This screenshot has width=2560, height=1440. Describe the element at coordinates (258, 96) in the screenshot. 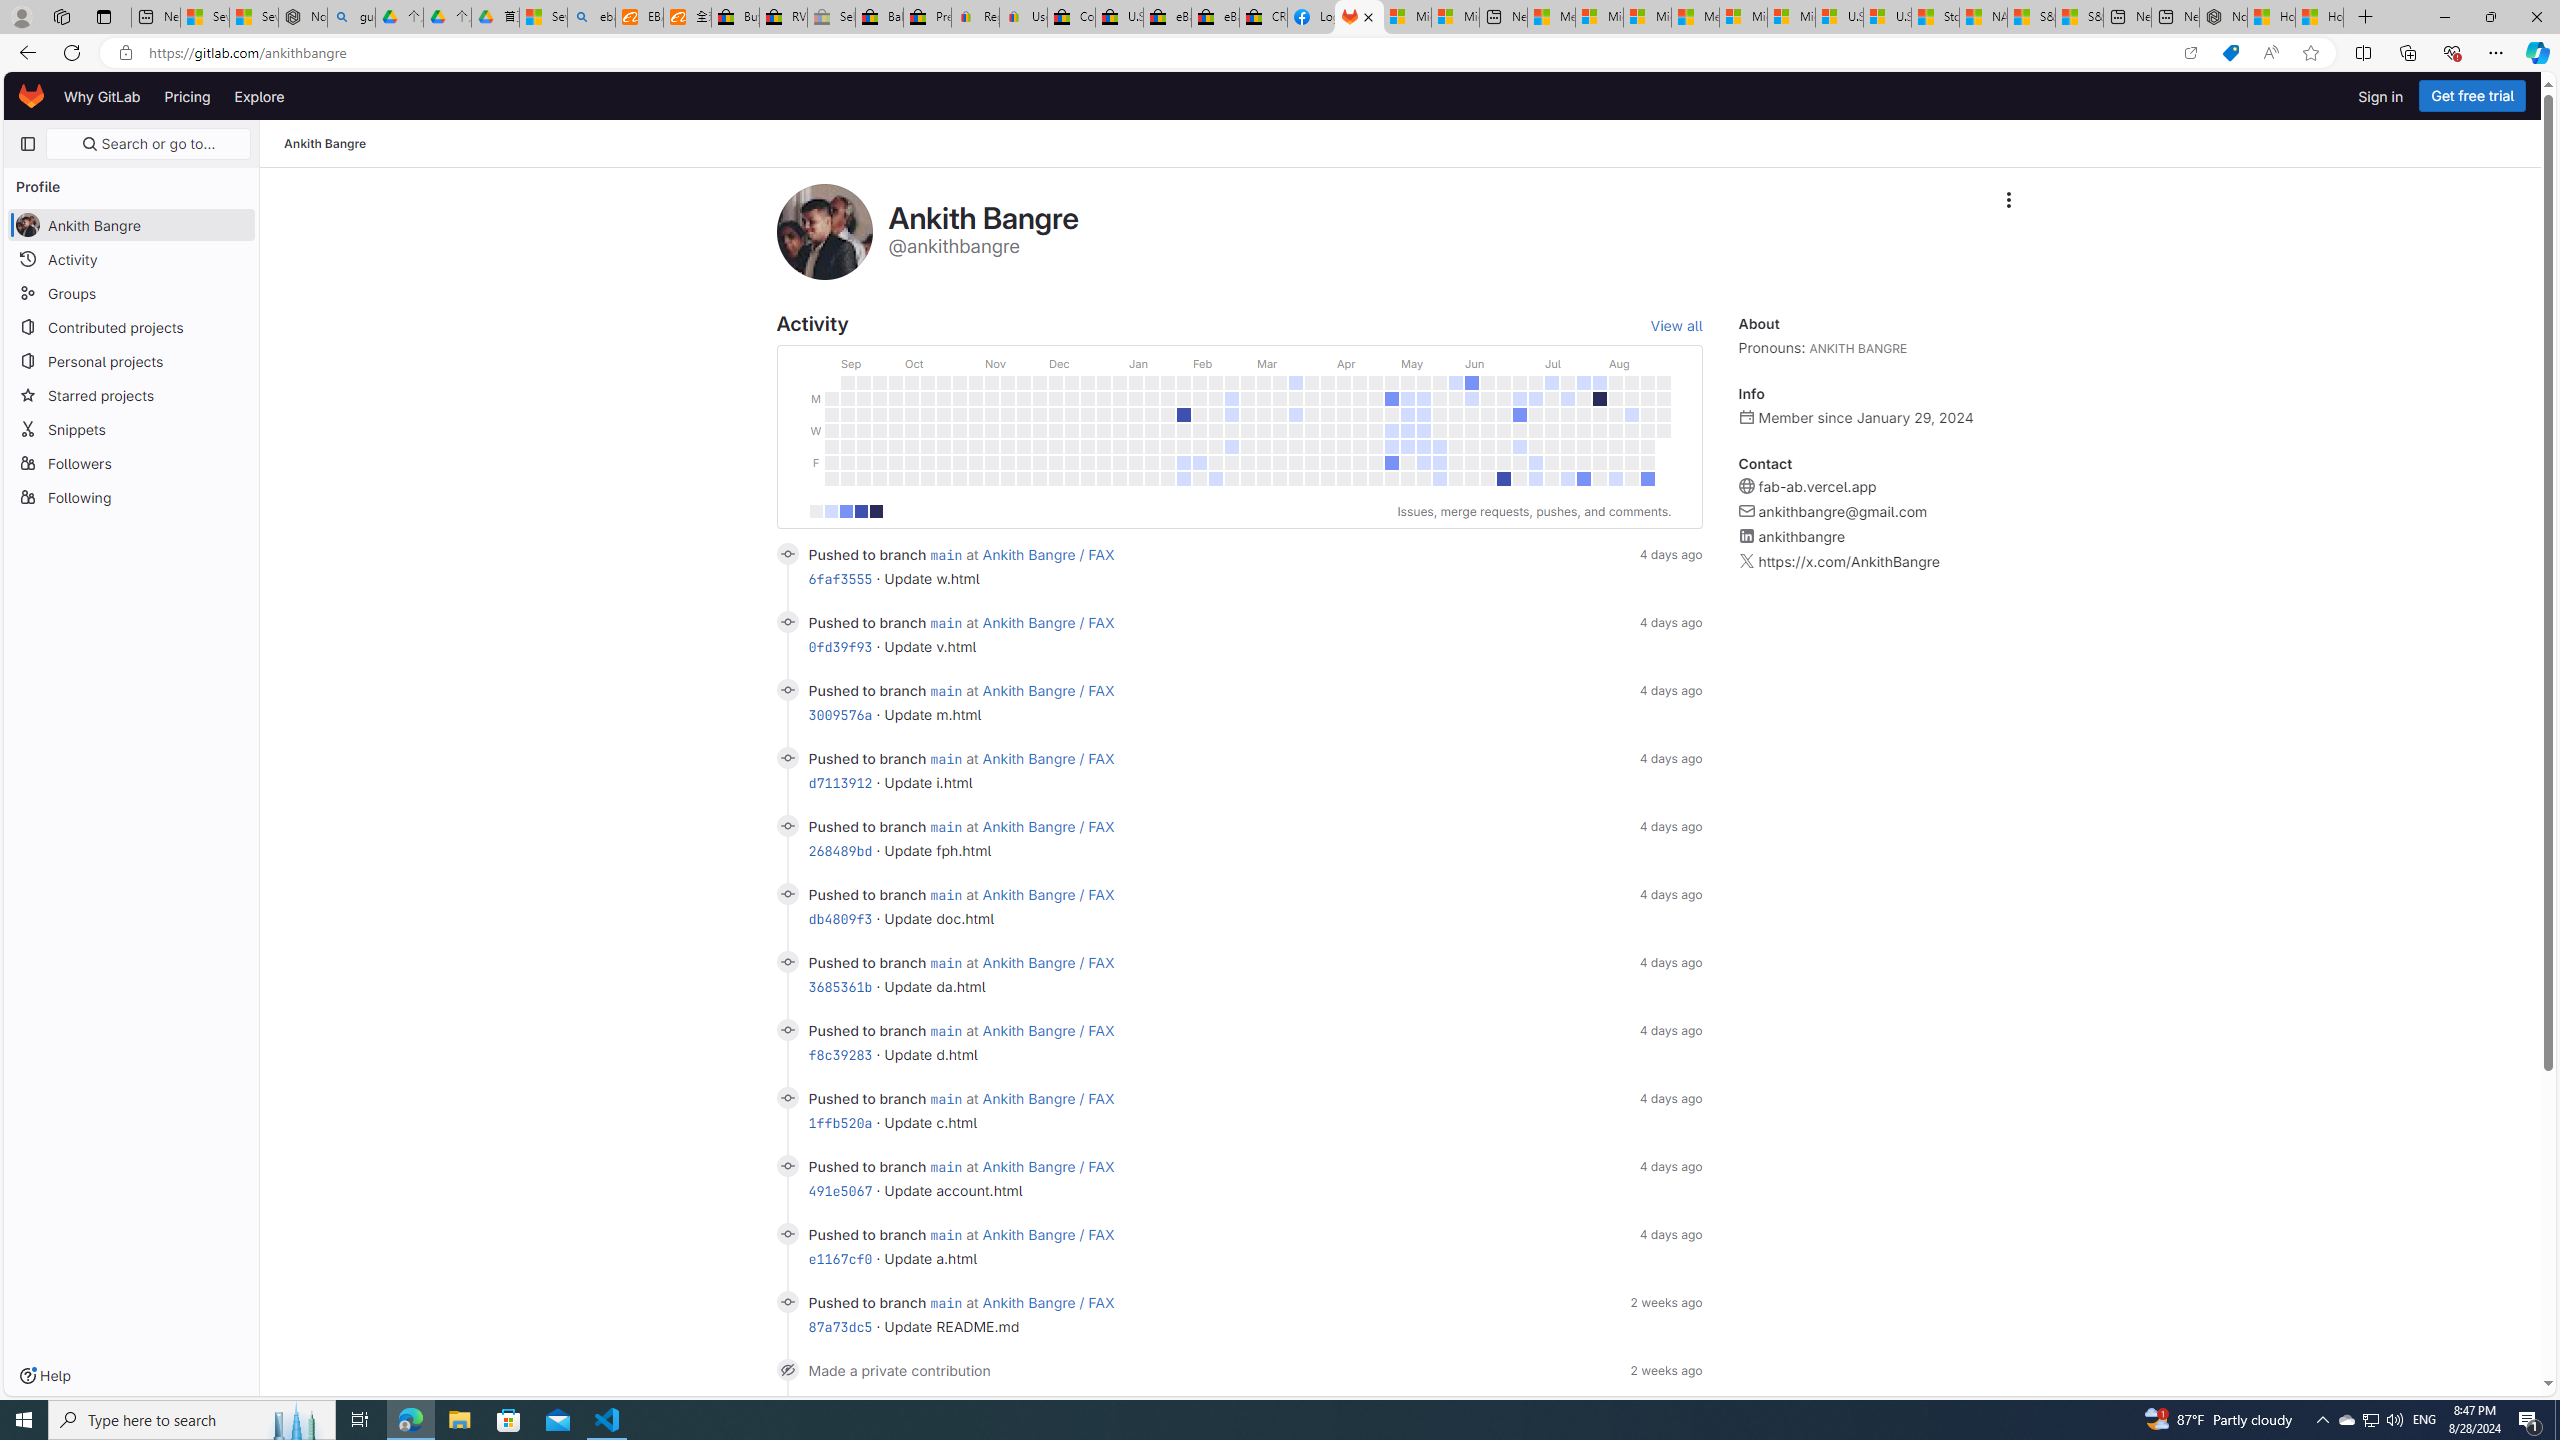

I see `Explore` at that location.